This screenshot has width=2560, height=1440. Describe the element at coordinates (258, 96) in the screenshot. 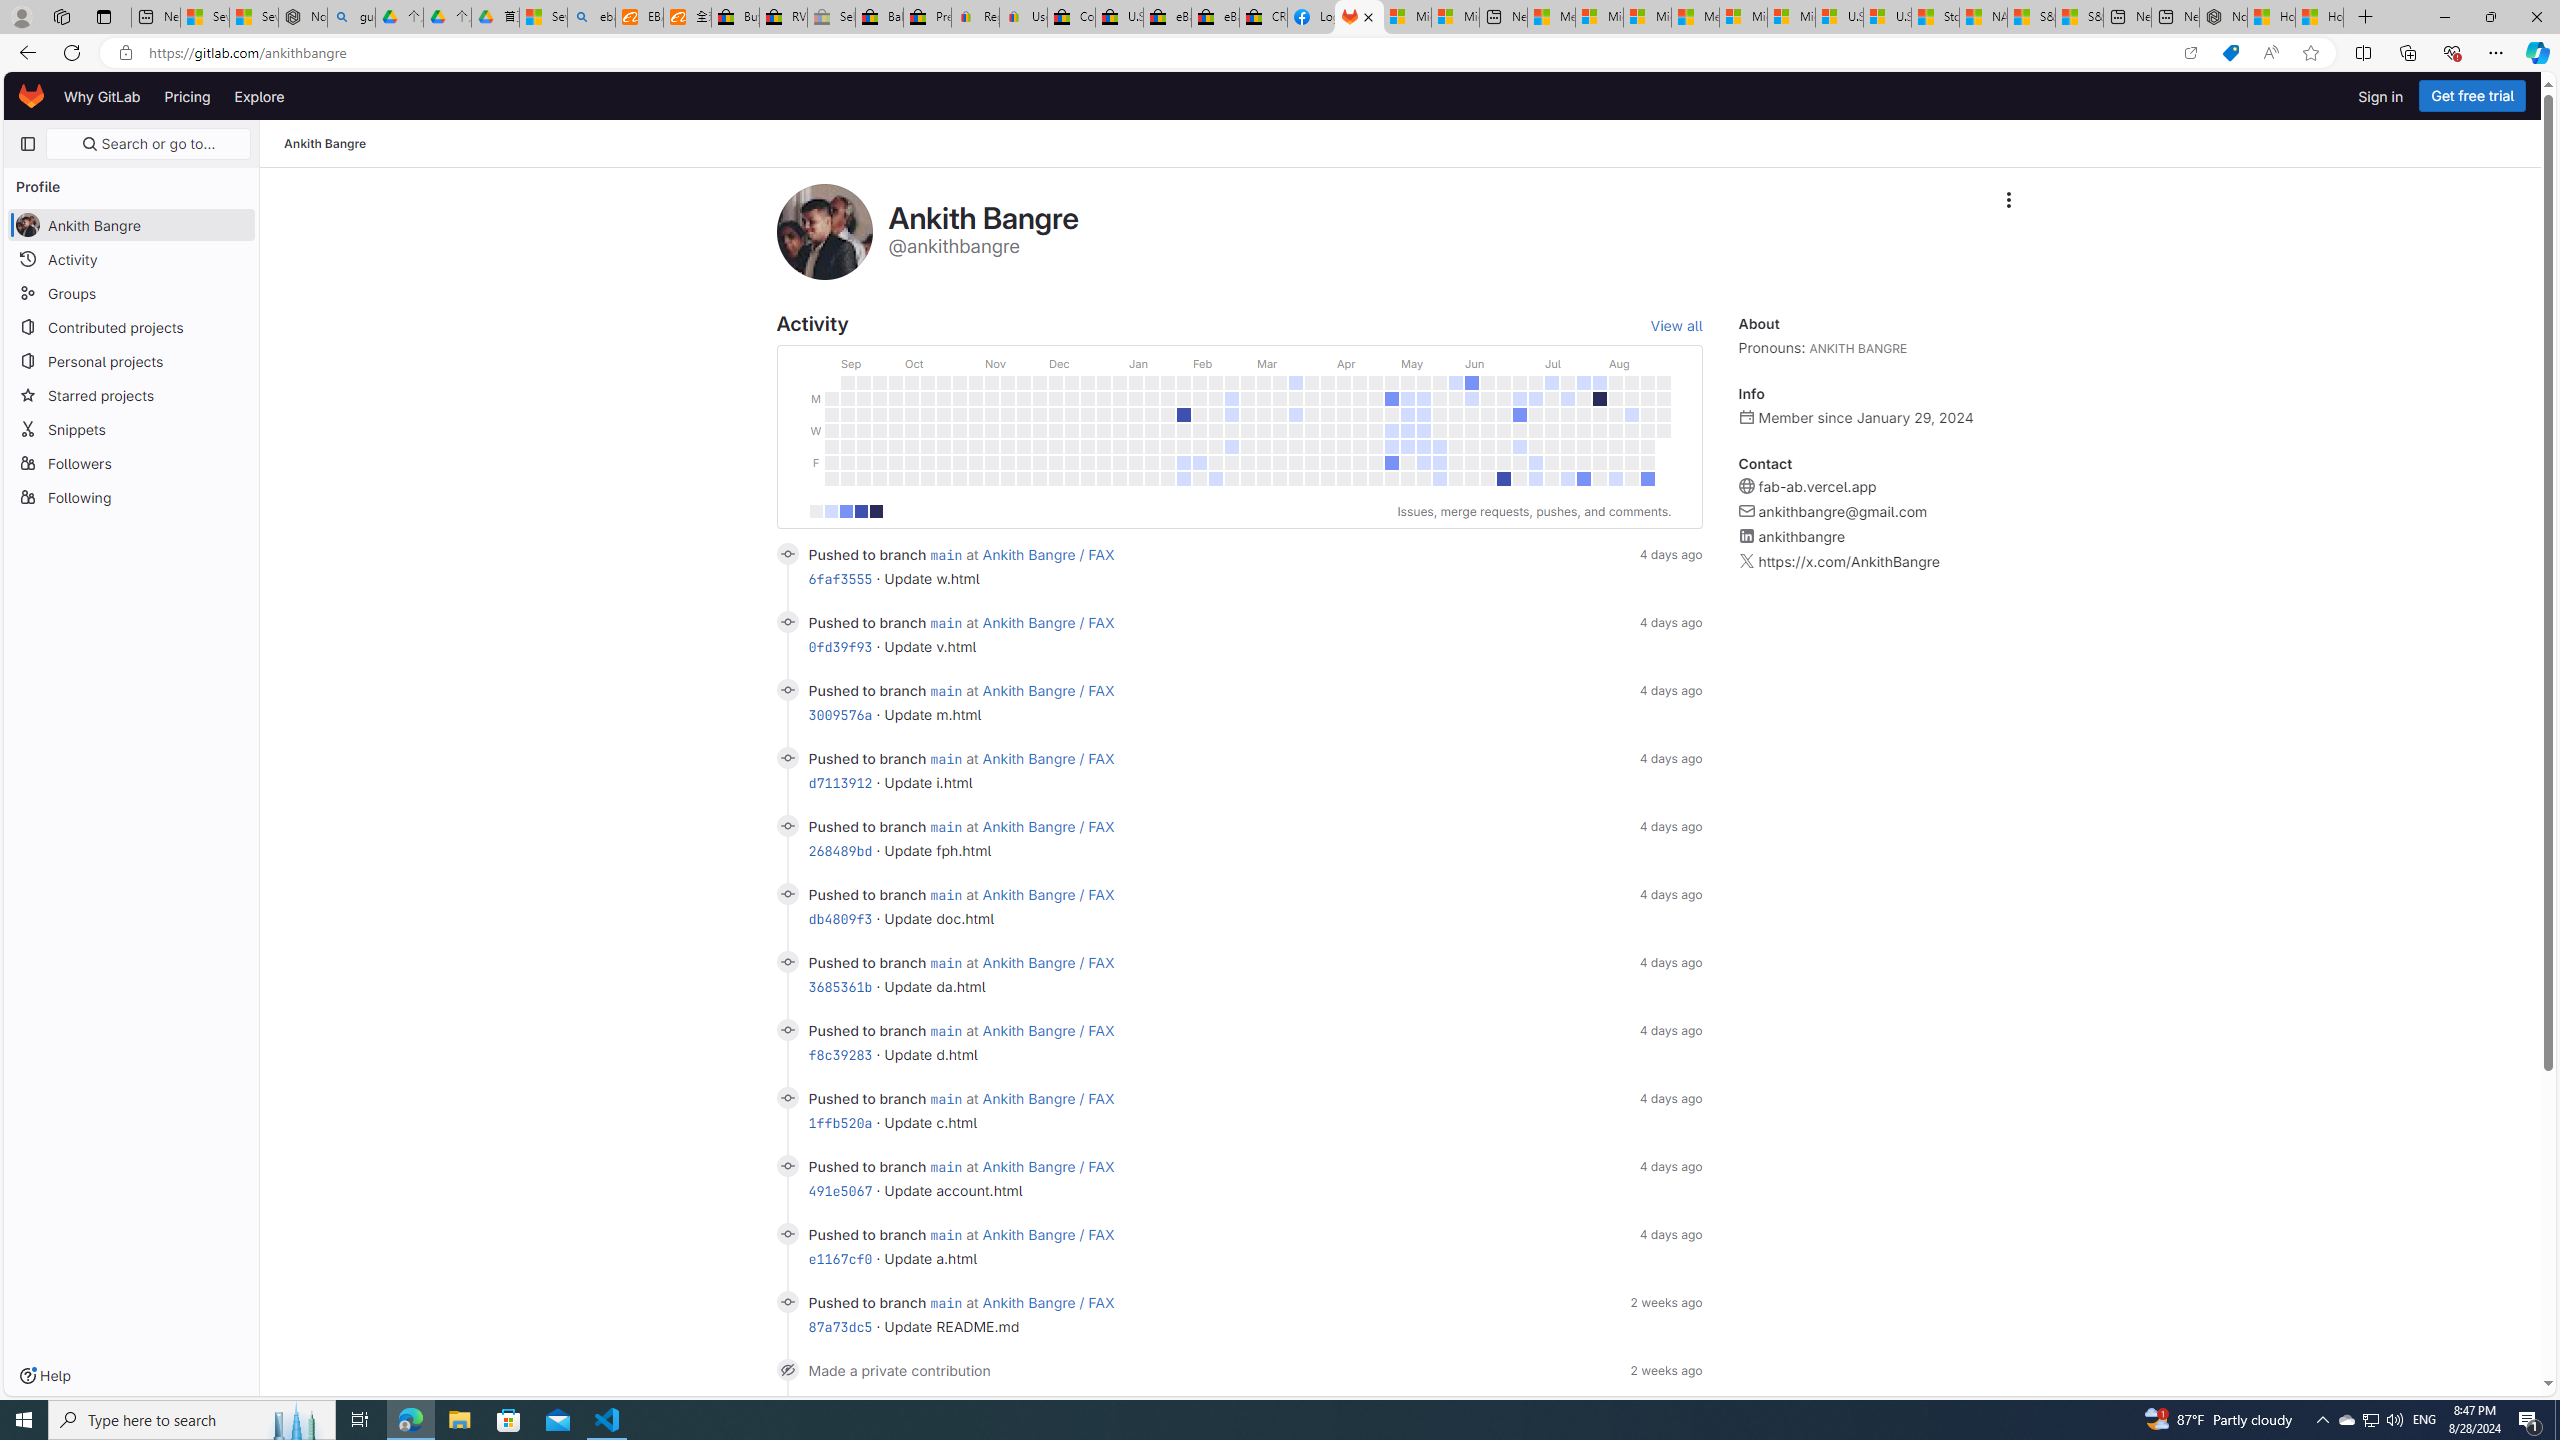

I see `Explore` at that location.